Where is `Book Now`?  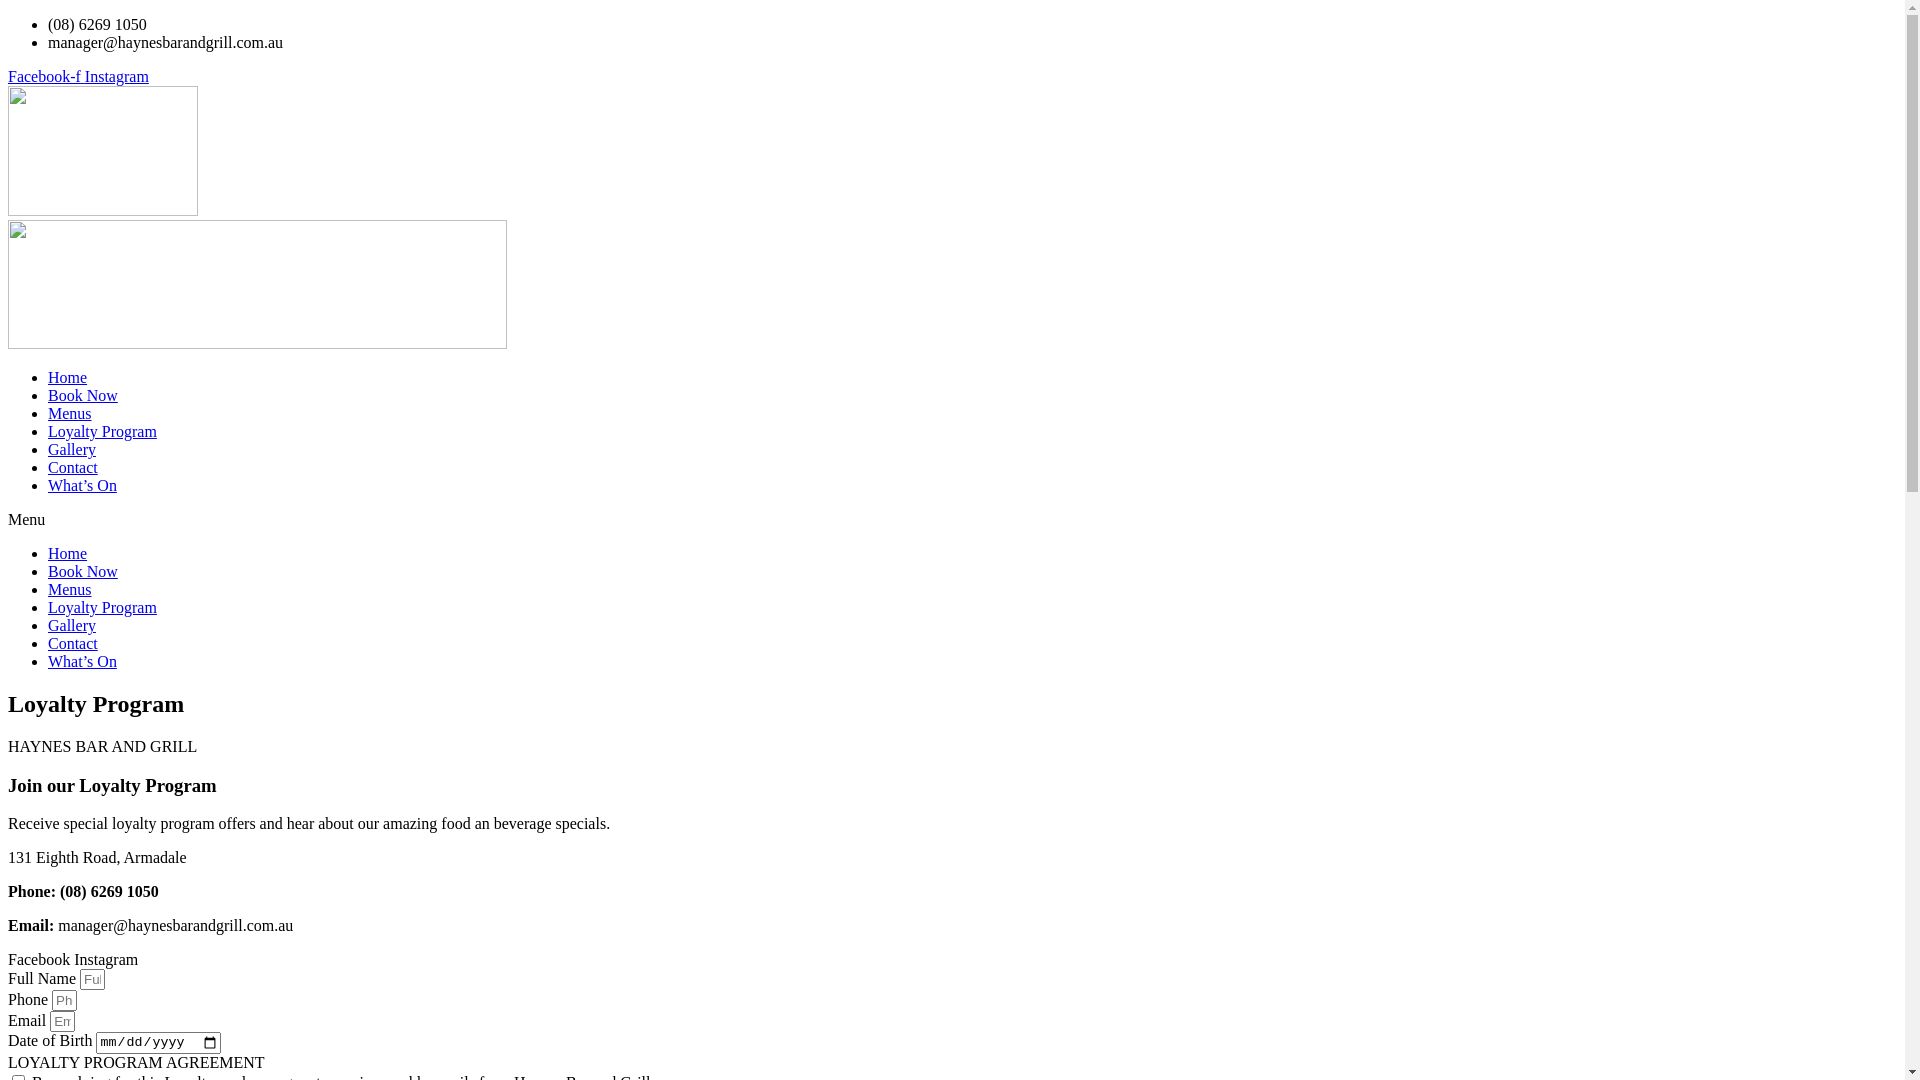
Book Now is located at coordinates (83, 572).